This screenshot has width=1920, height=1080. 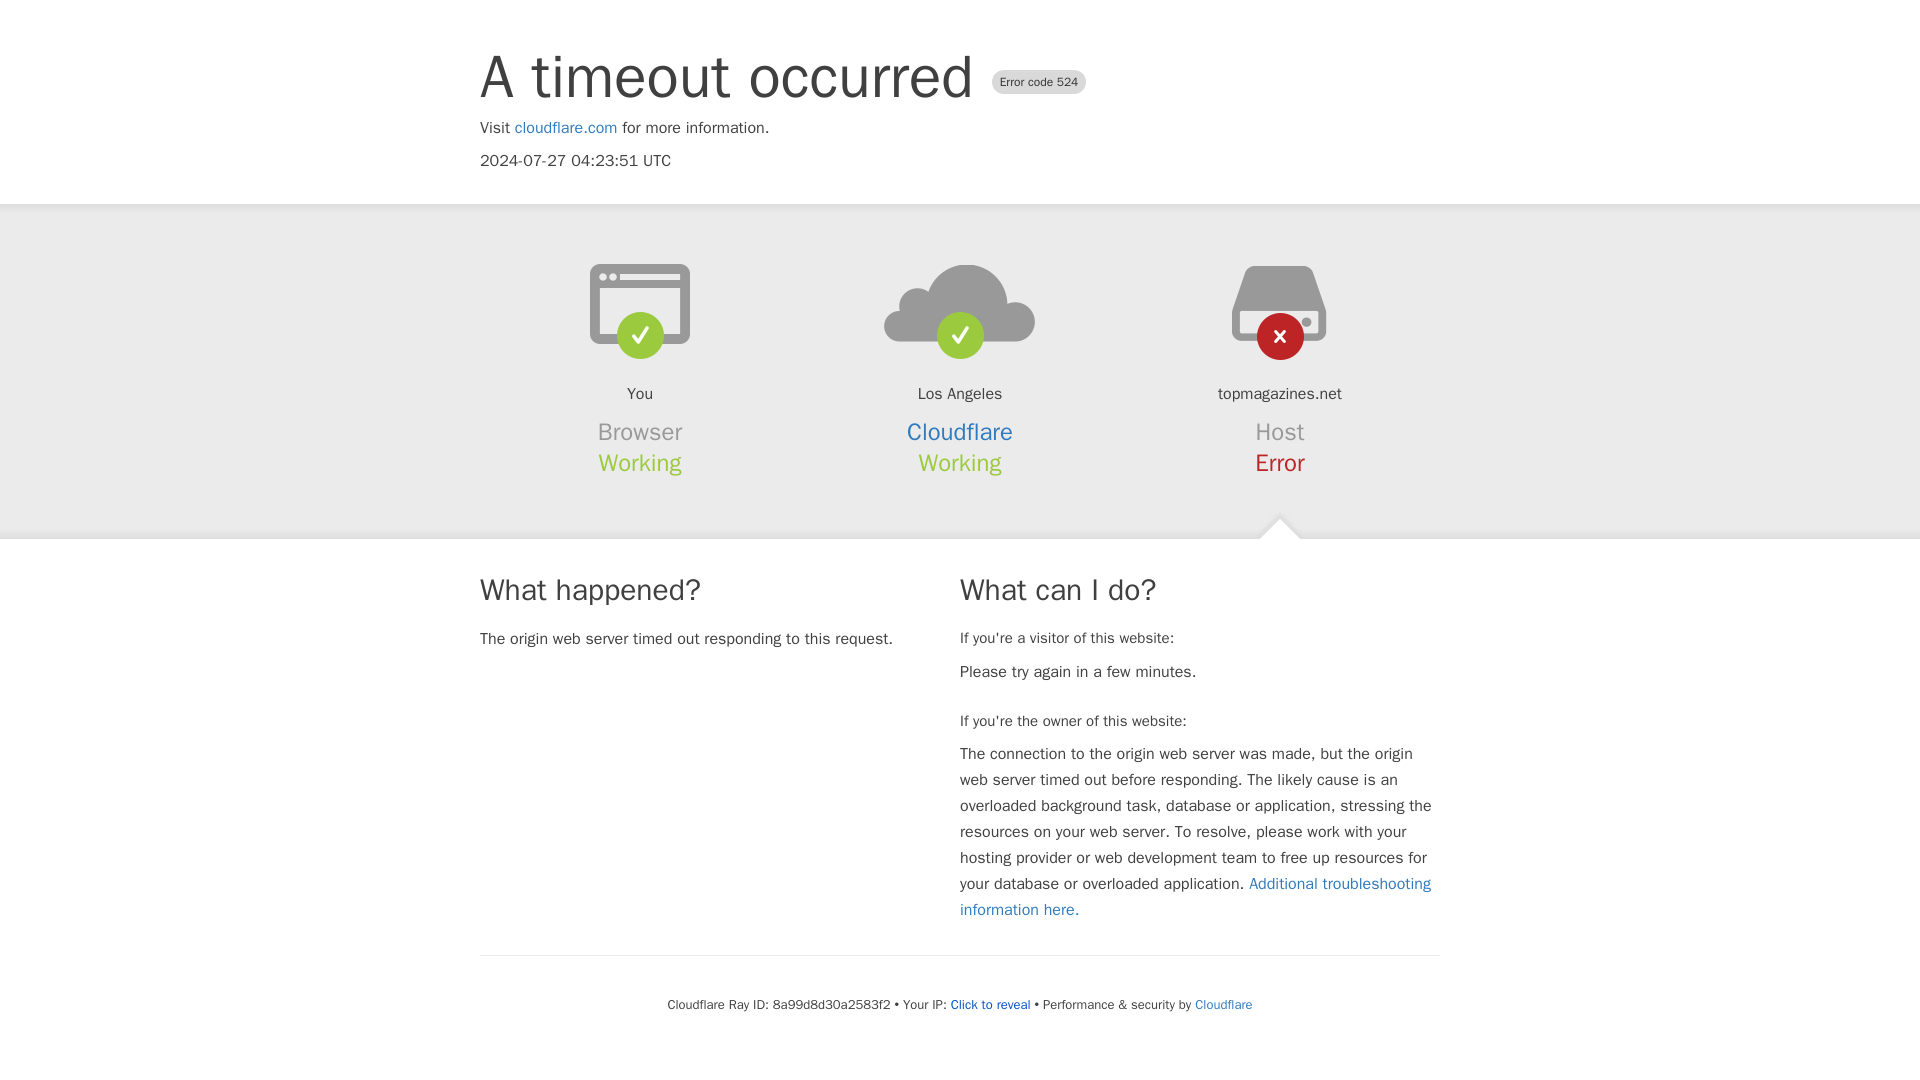 What do you see at coordinates (1195, 896) in the screenshot?
I see `Additional troubleshooting information here.` at bounding box center [1195, 896].